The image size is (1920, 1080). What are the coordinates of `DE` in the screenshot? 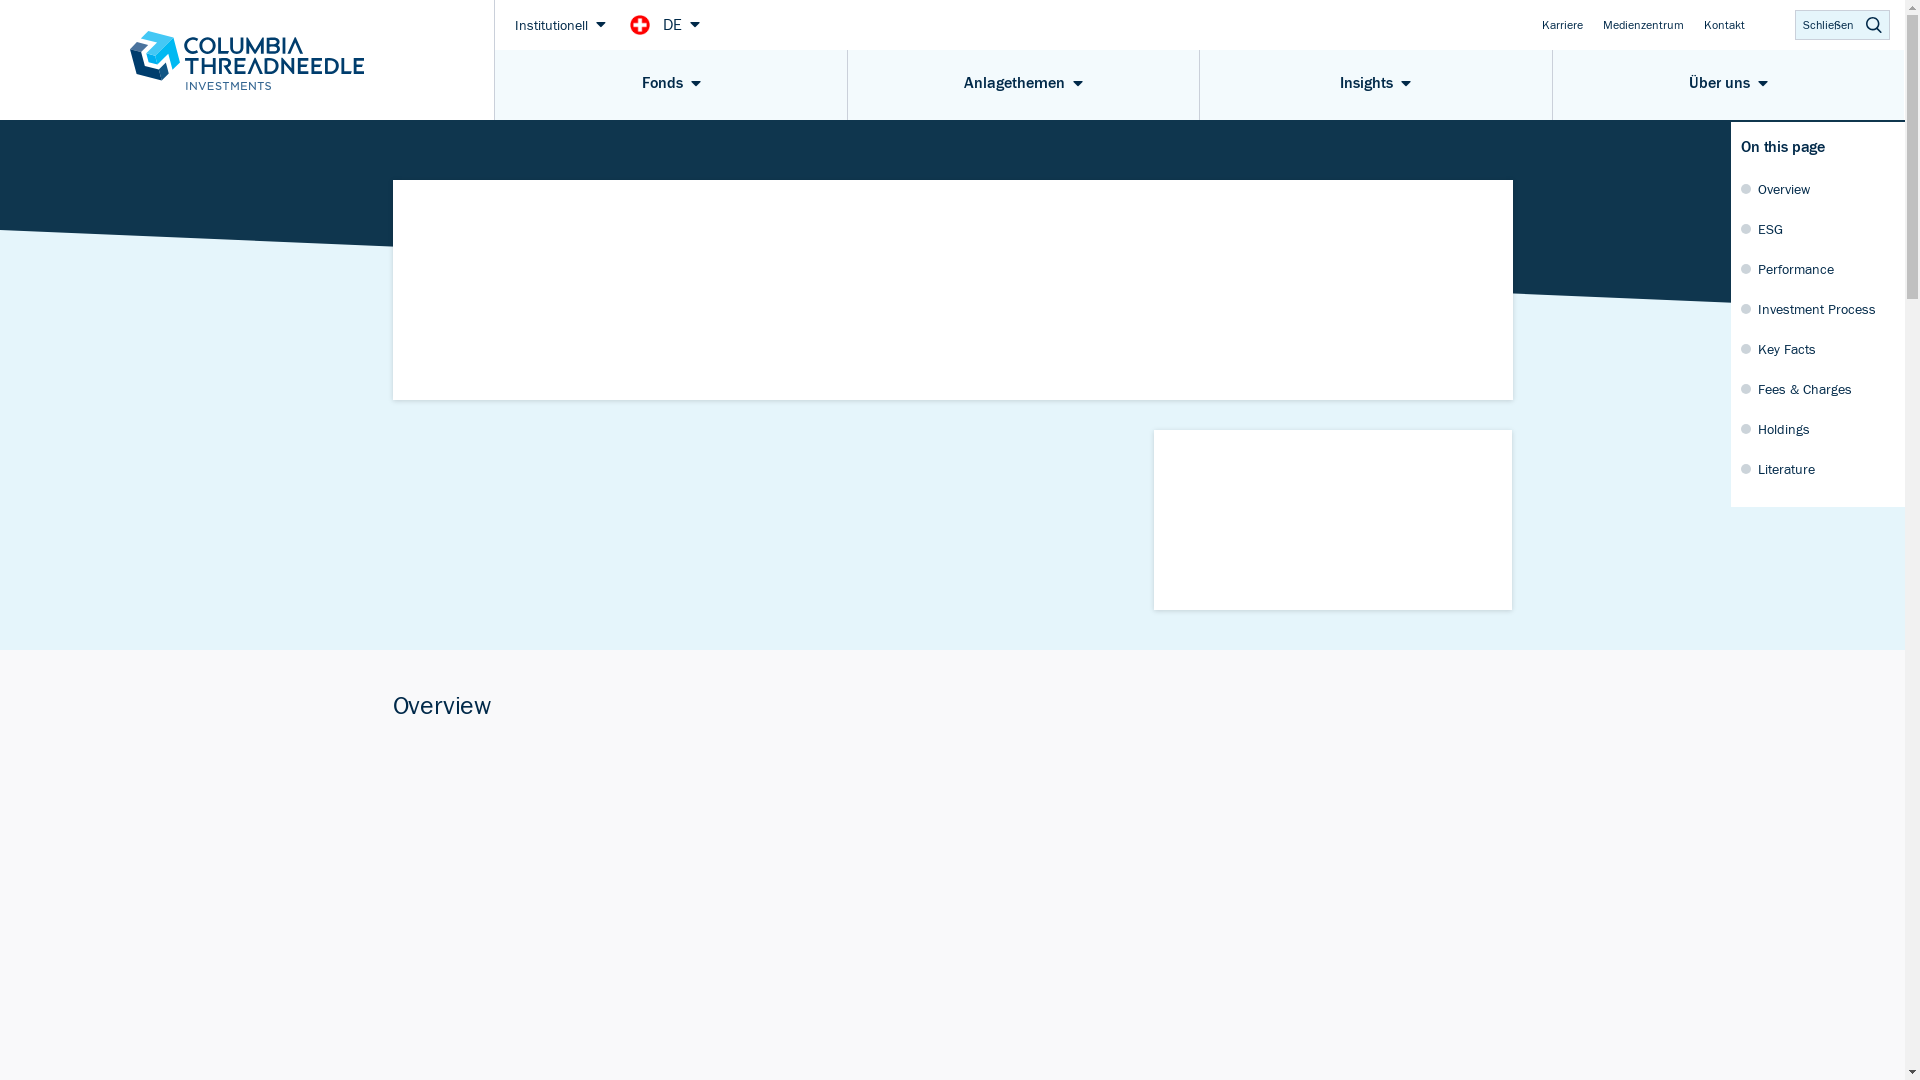 It's located at (682, 24).